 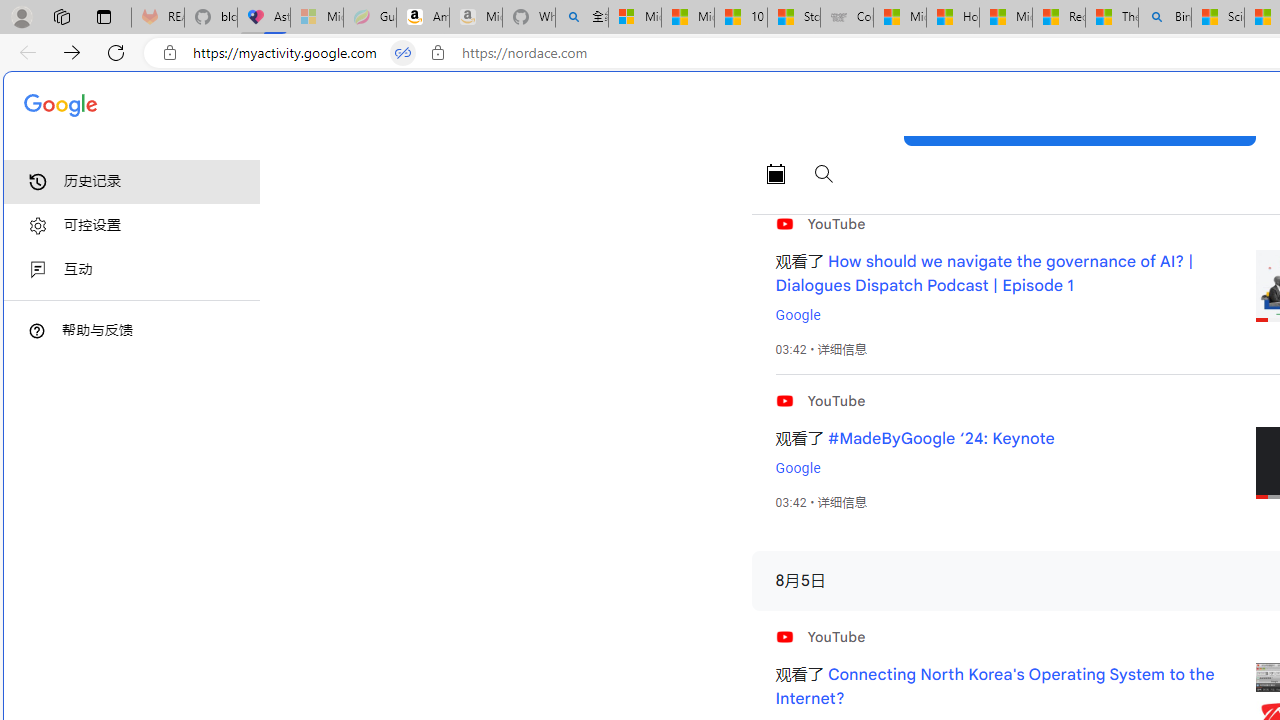 What do you see at coordinates (1165, 18) in the screenshot?
I see `Bing` at bounding box center [1165, 18].